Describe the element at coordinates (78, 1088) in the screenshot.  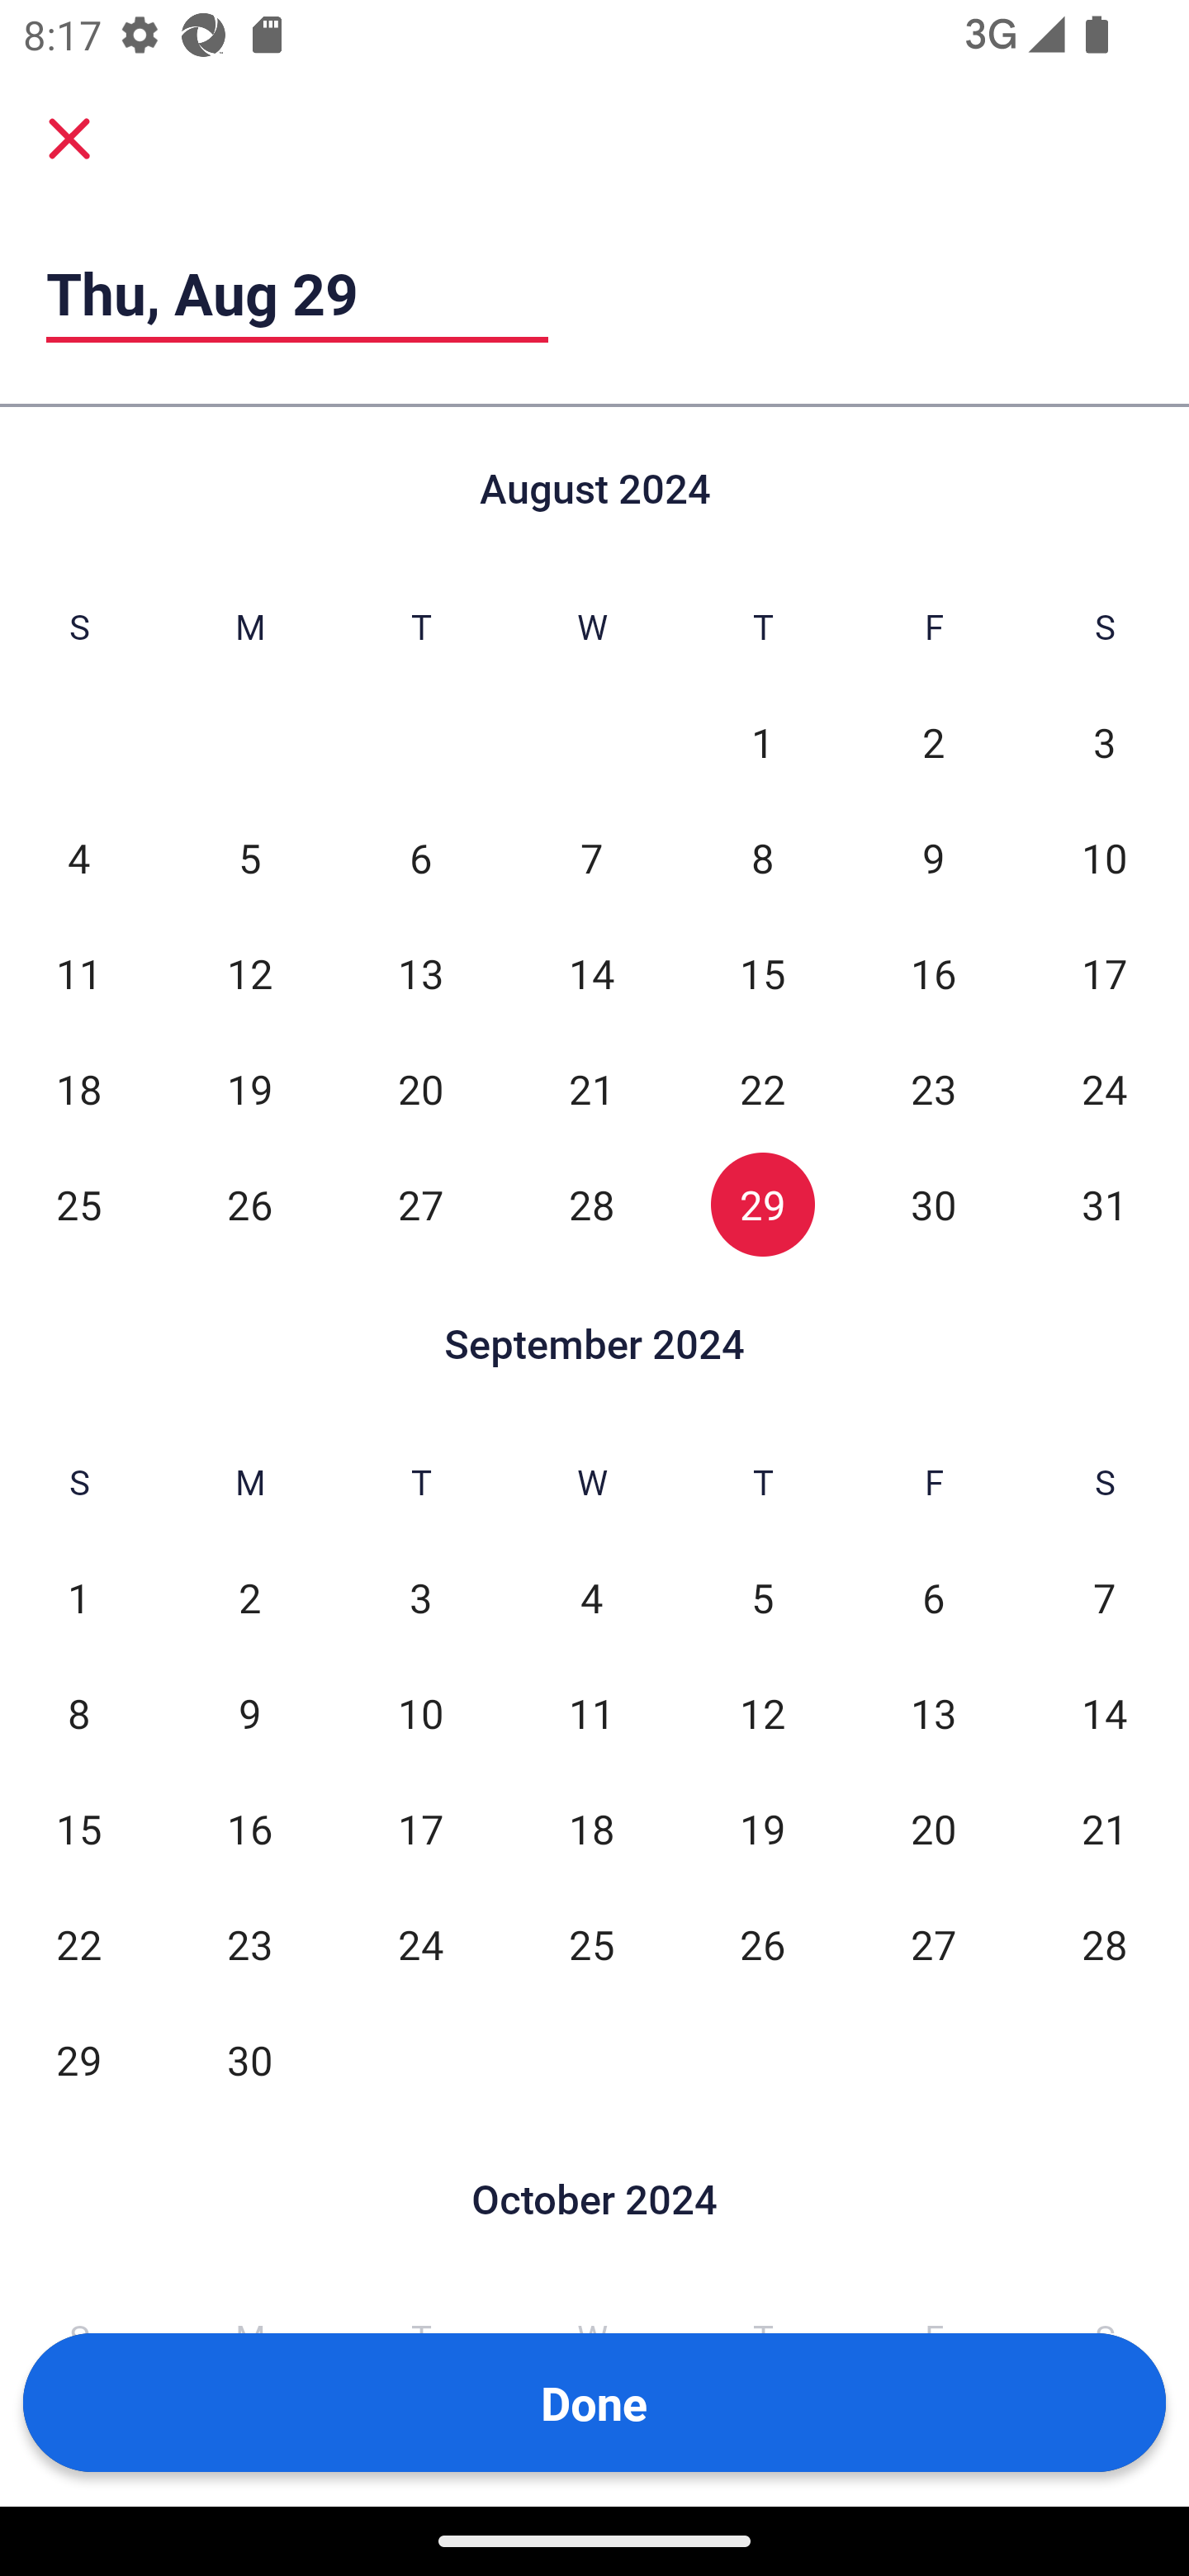
I see `18 Sun, Aug 18, Not Selected` at that location.